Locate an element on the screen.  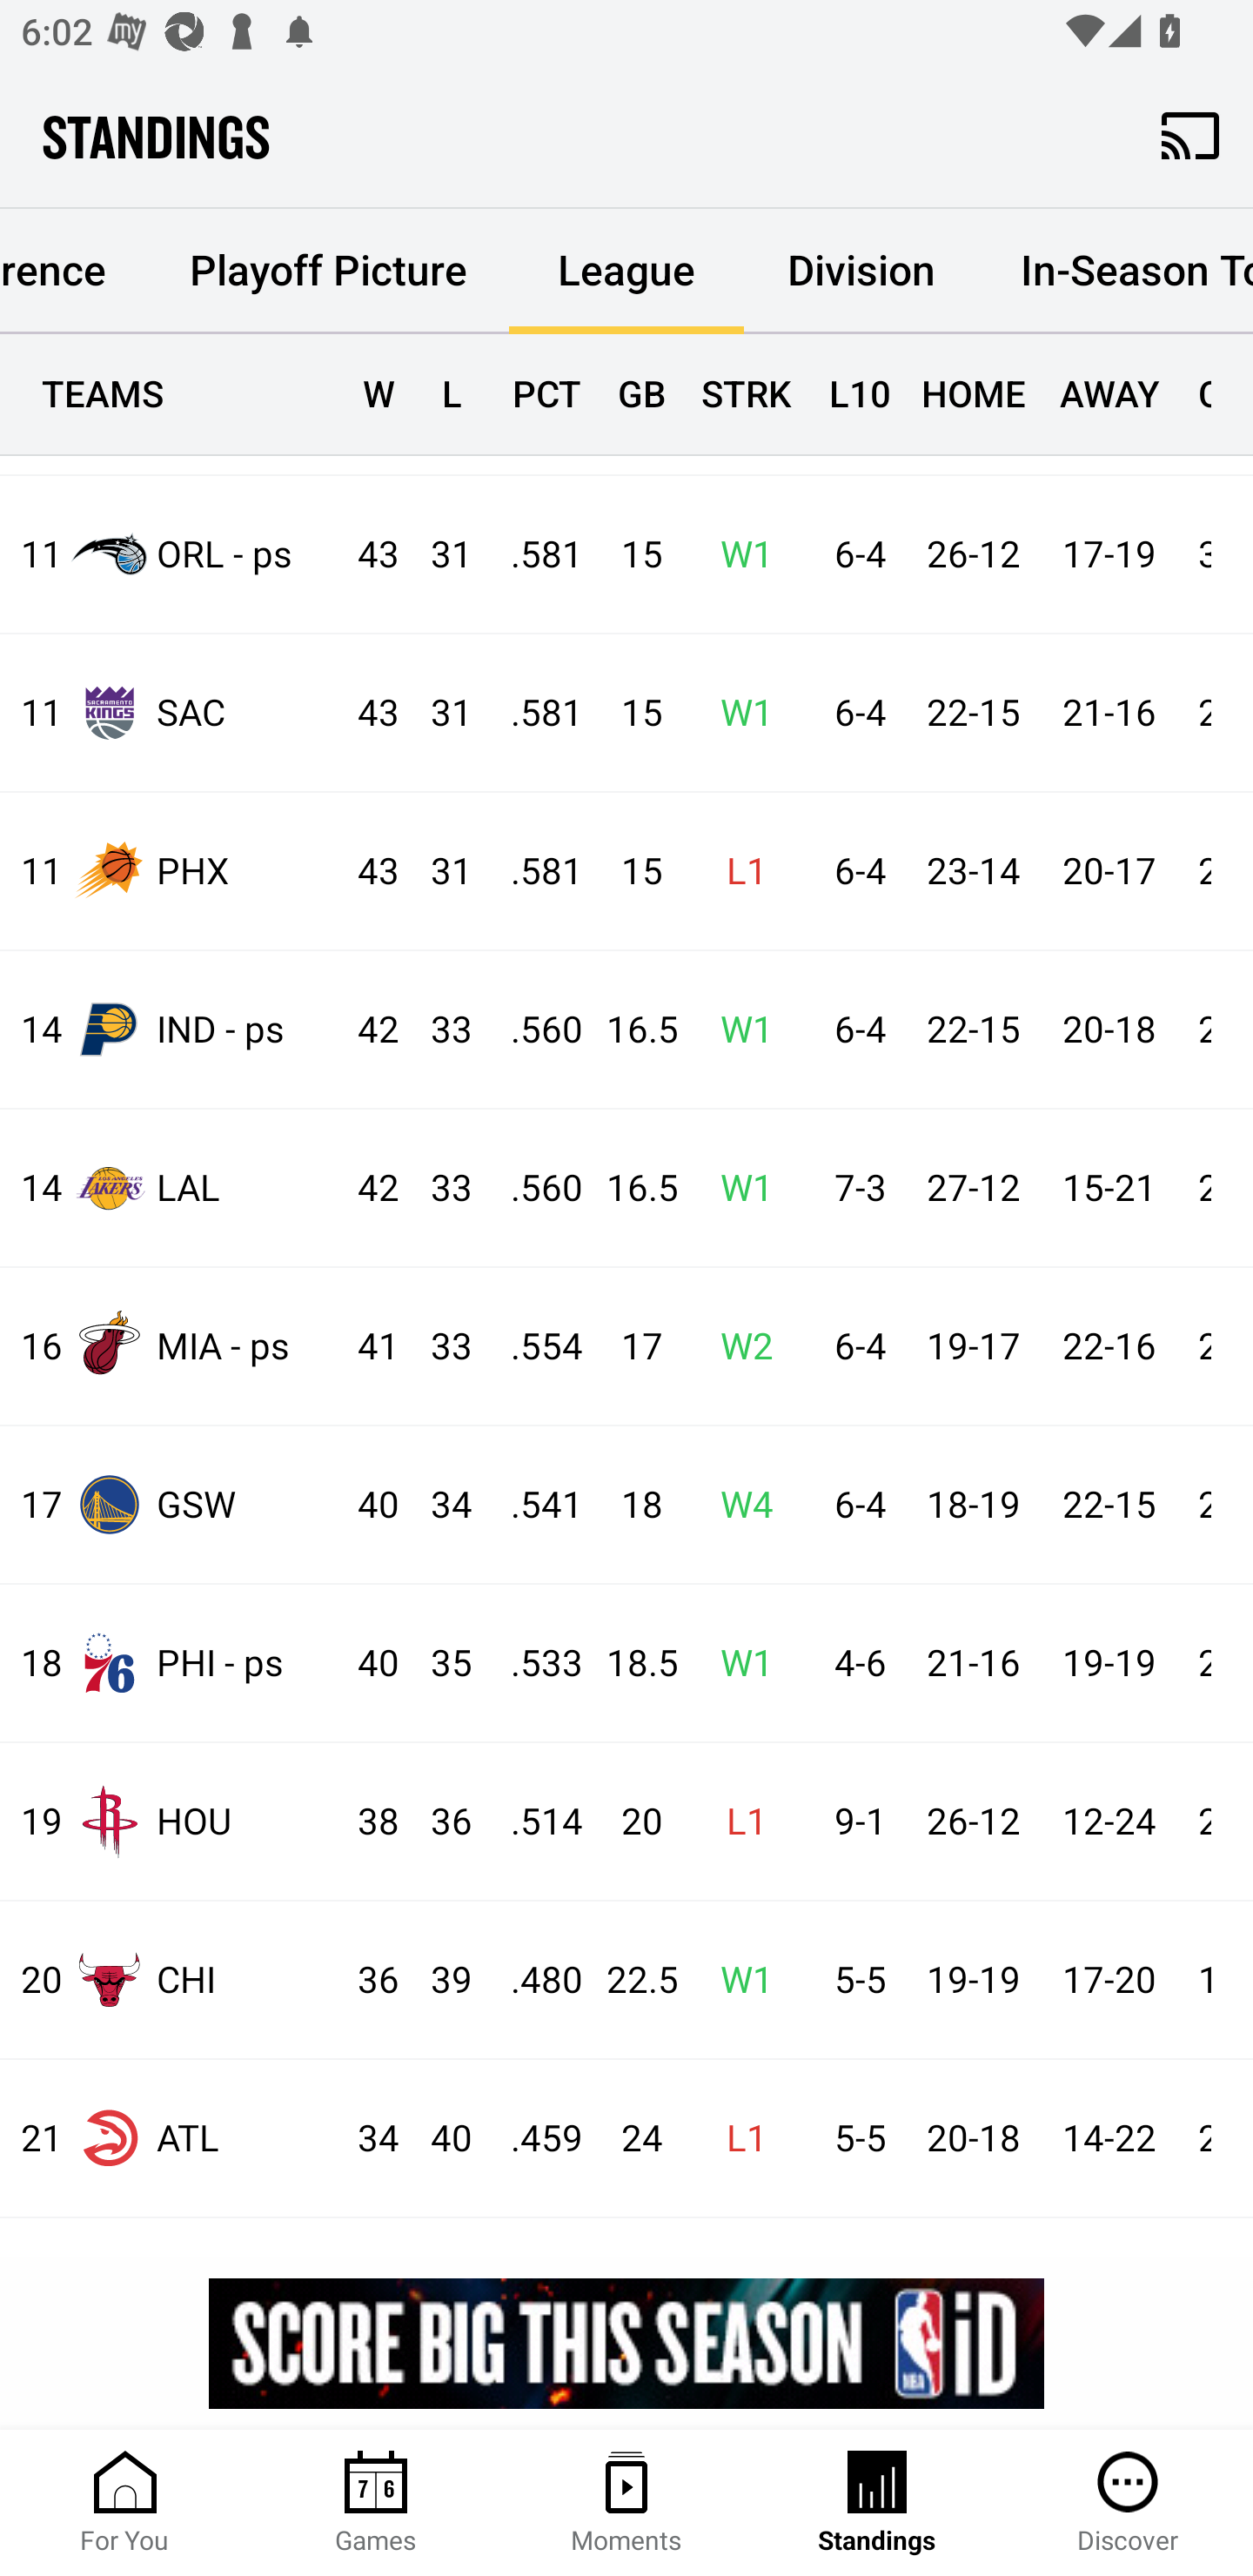
.533 is located at coordinates (532, 1664).